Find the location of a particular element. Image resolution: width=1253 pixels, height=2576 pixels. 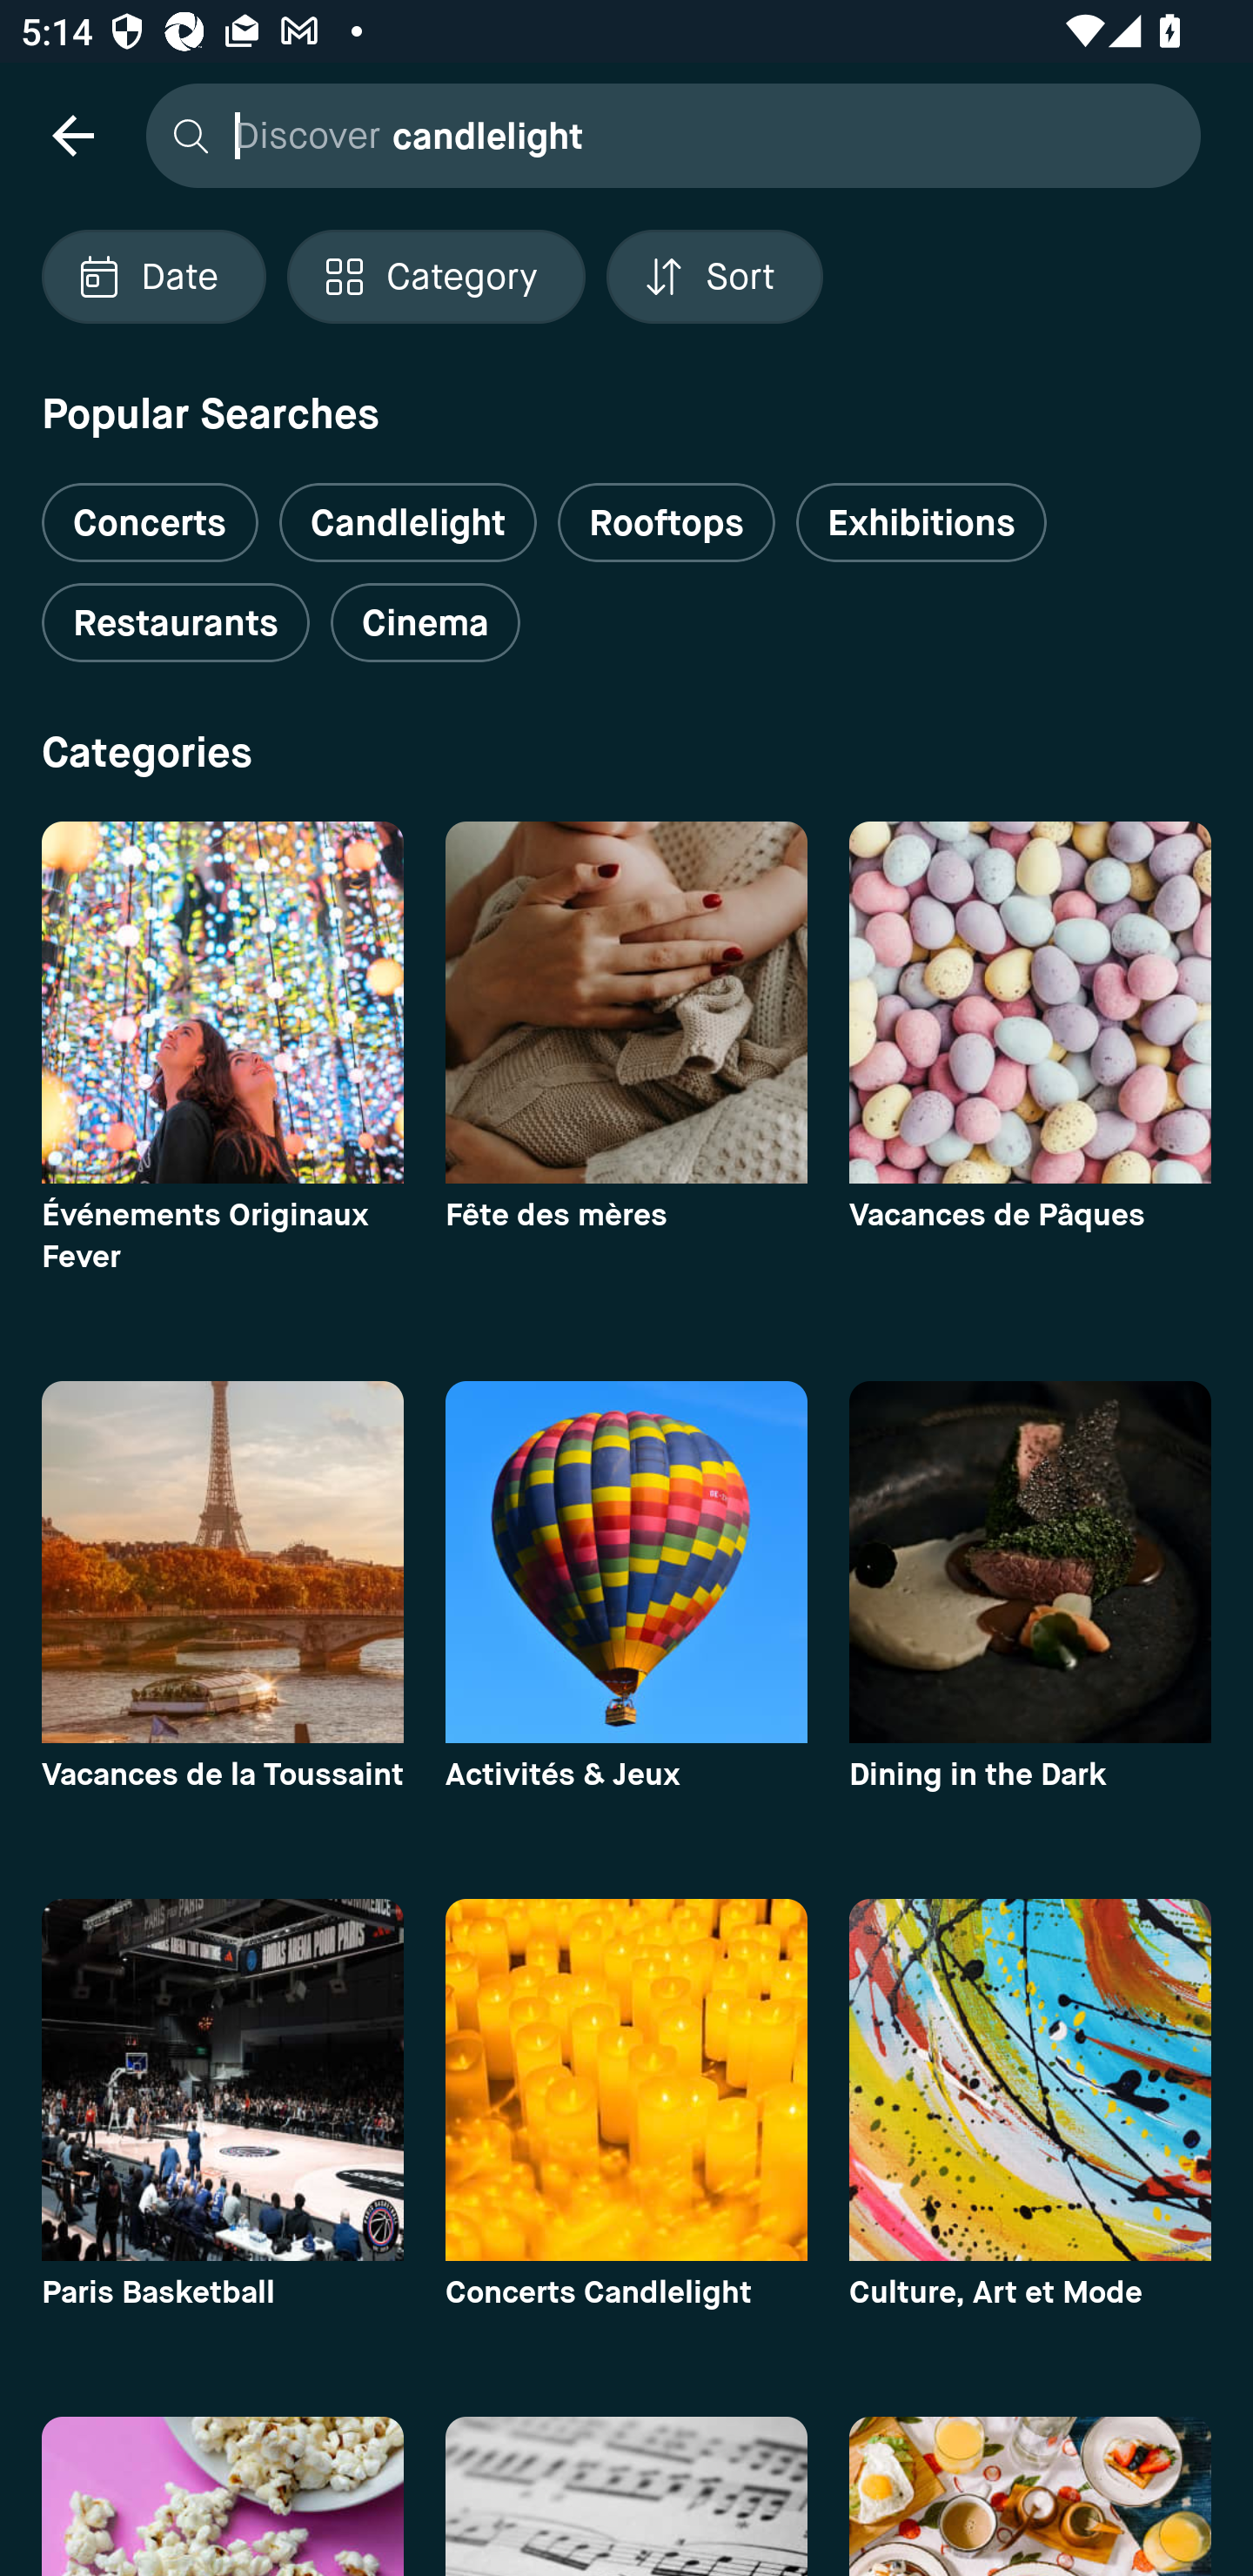

Localized description Sort is located at coordinates (714, 277).